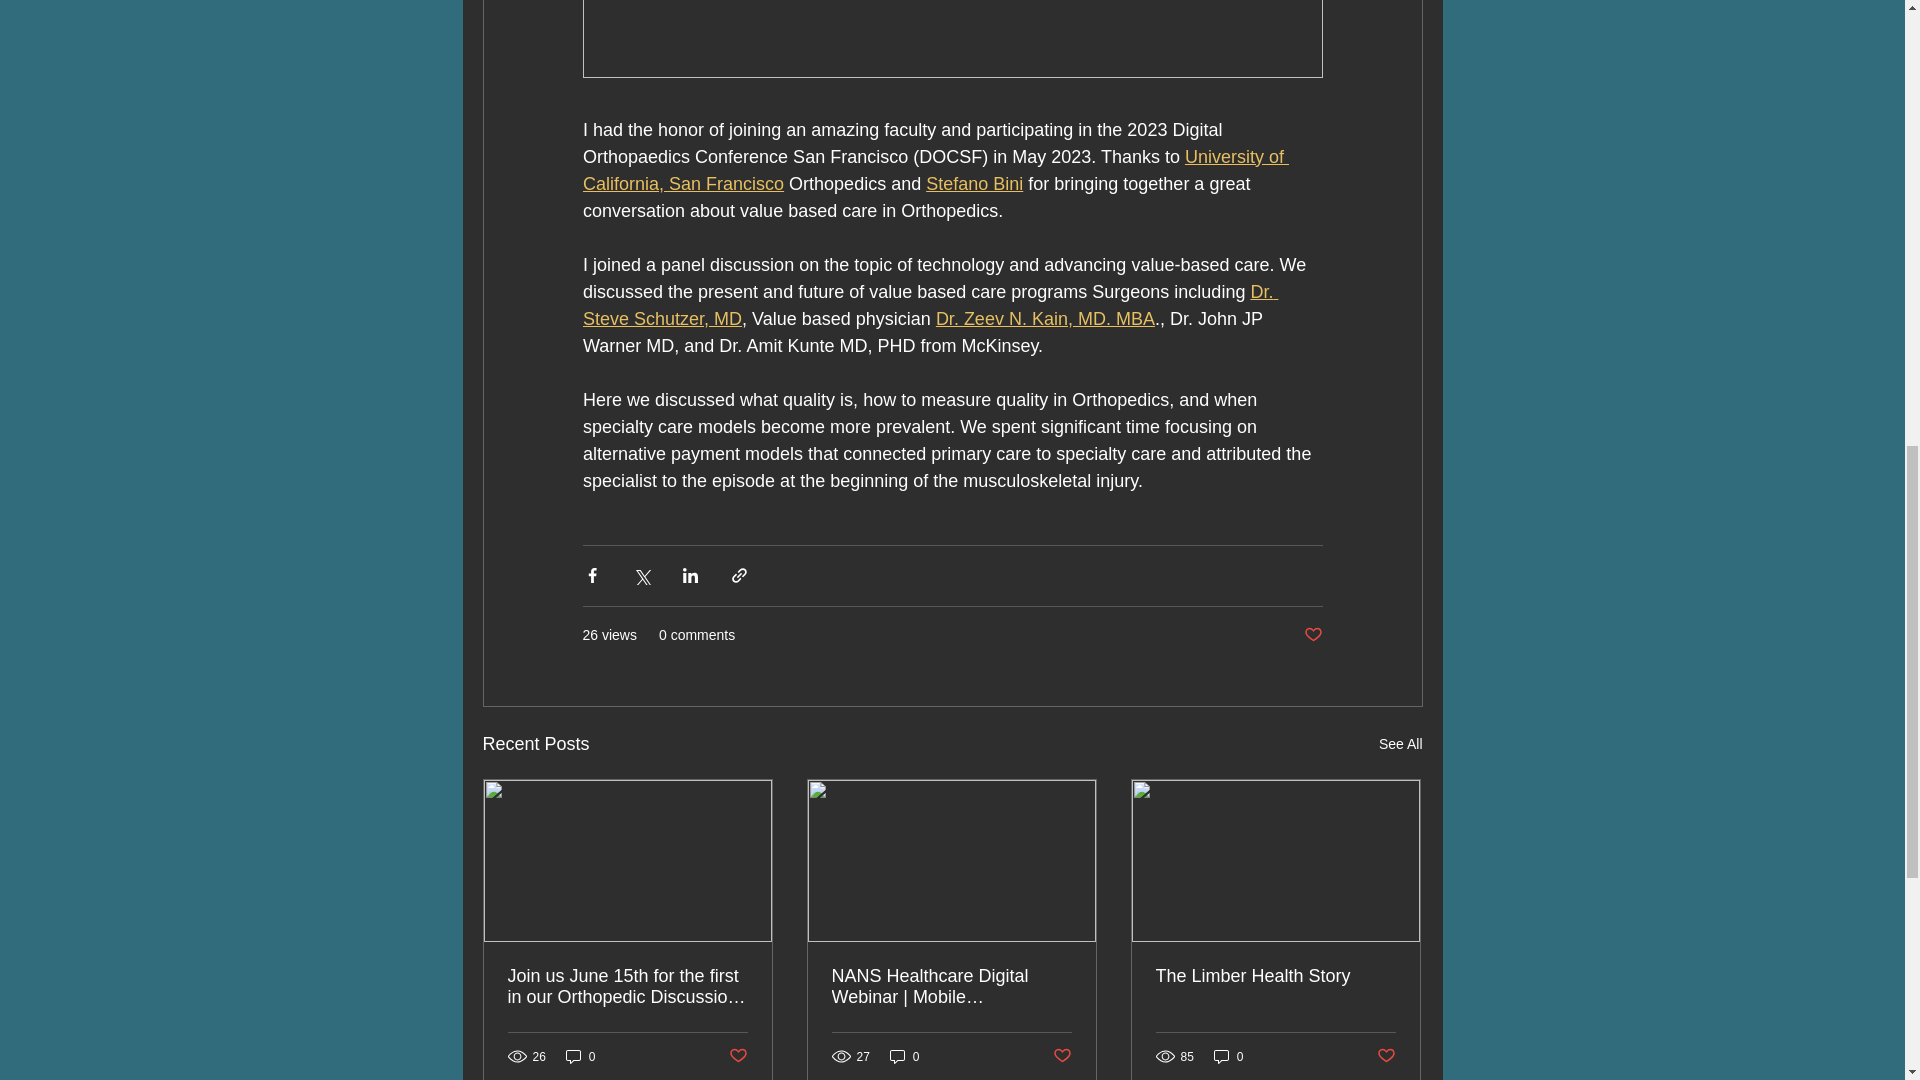  I want to click on See All, so click(1400, 744).